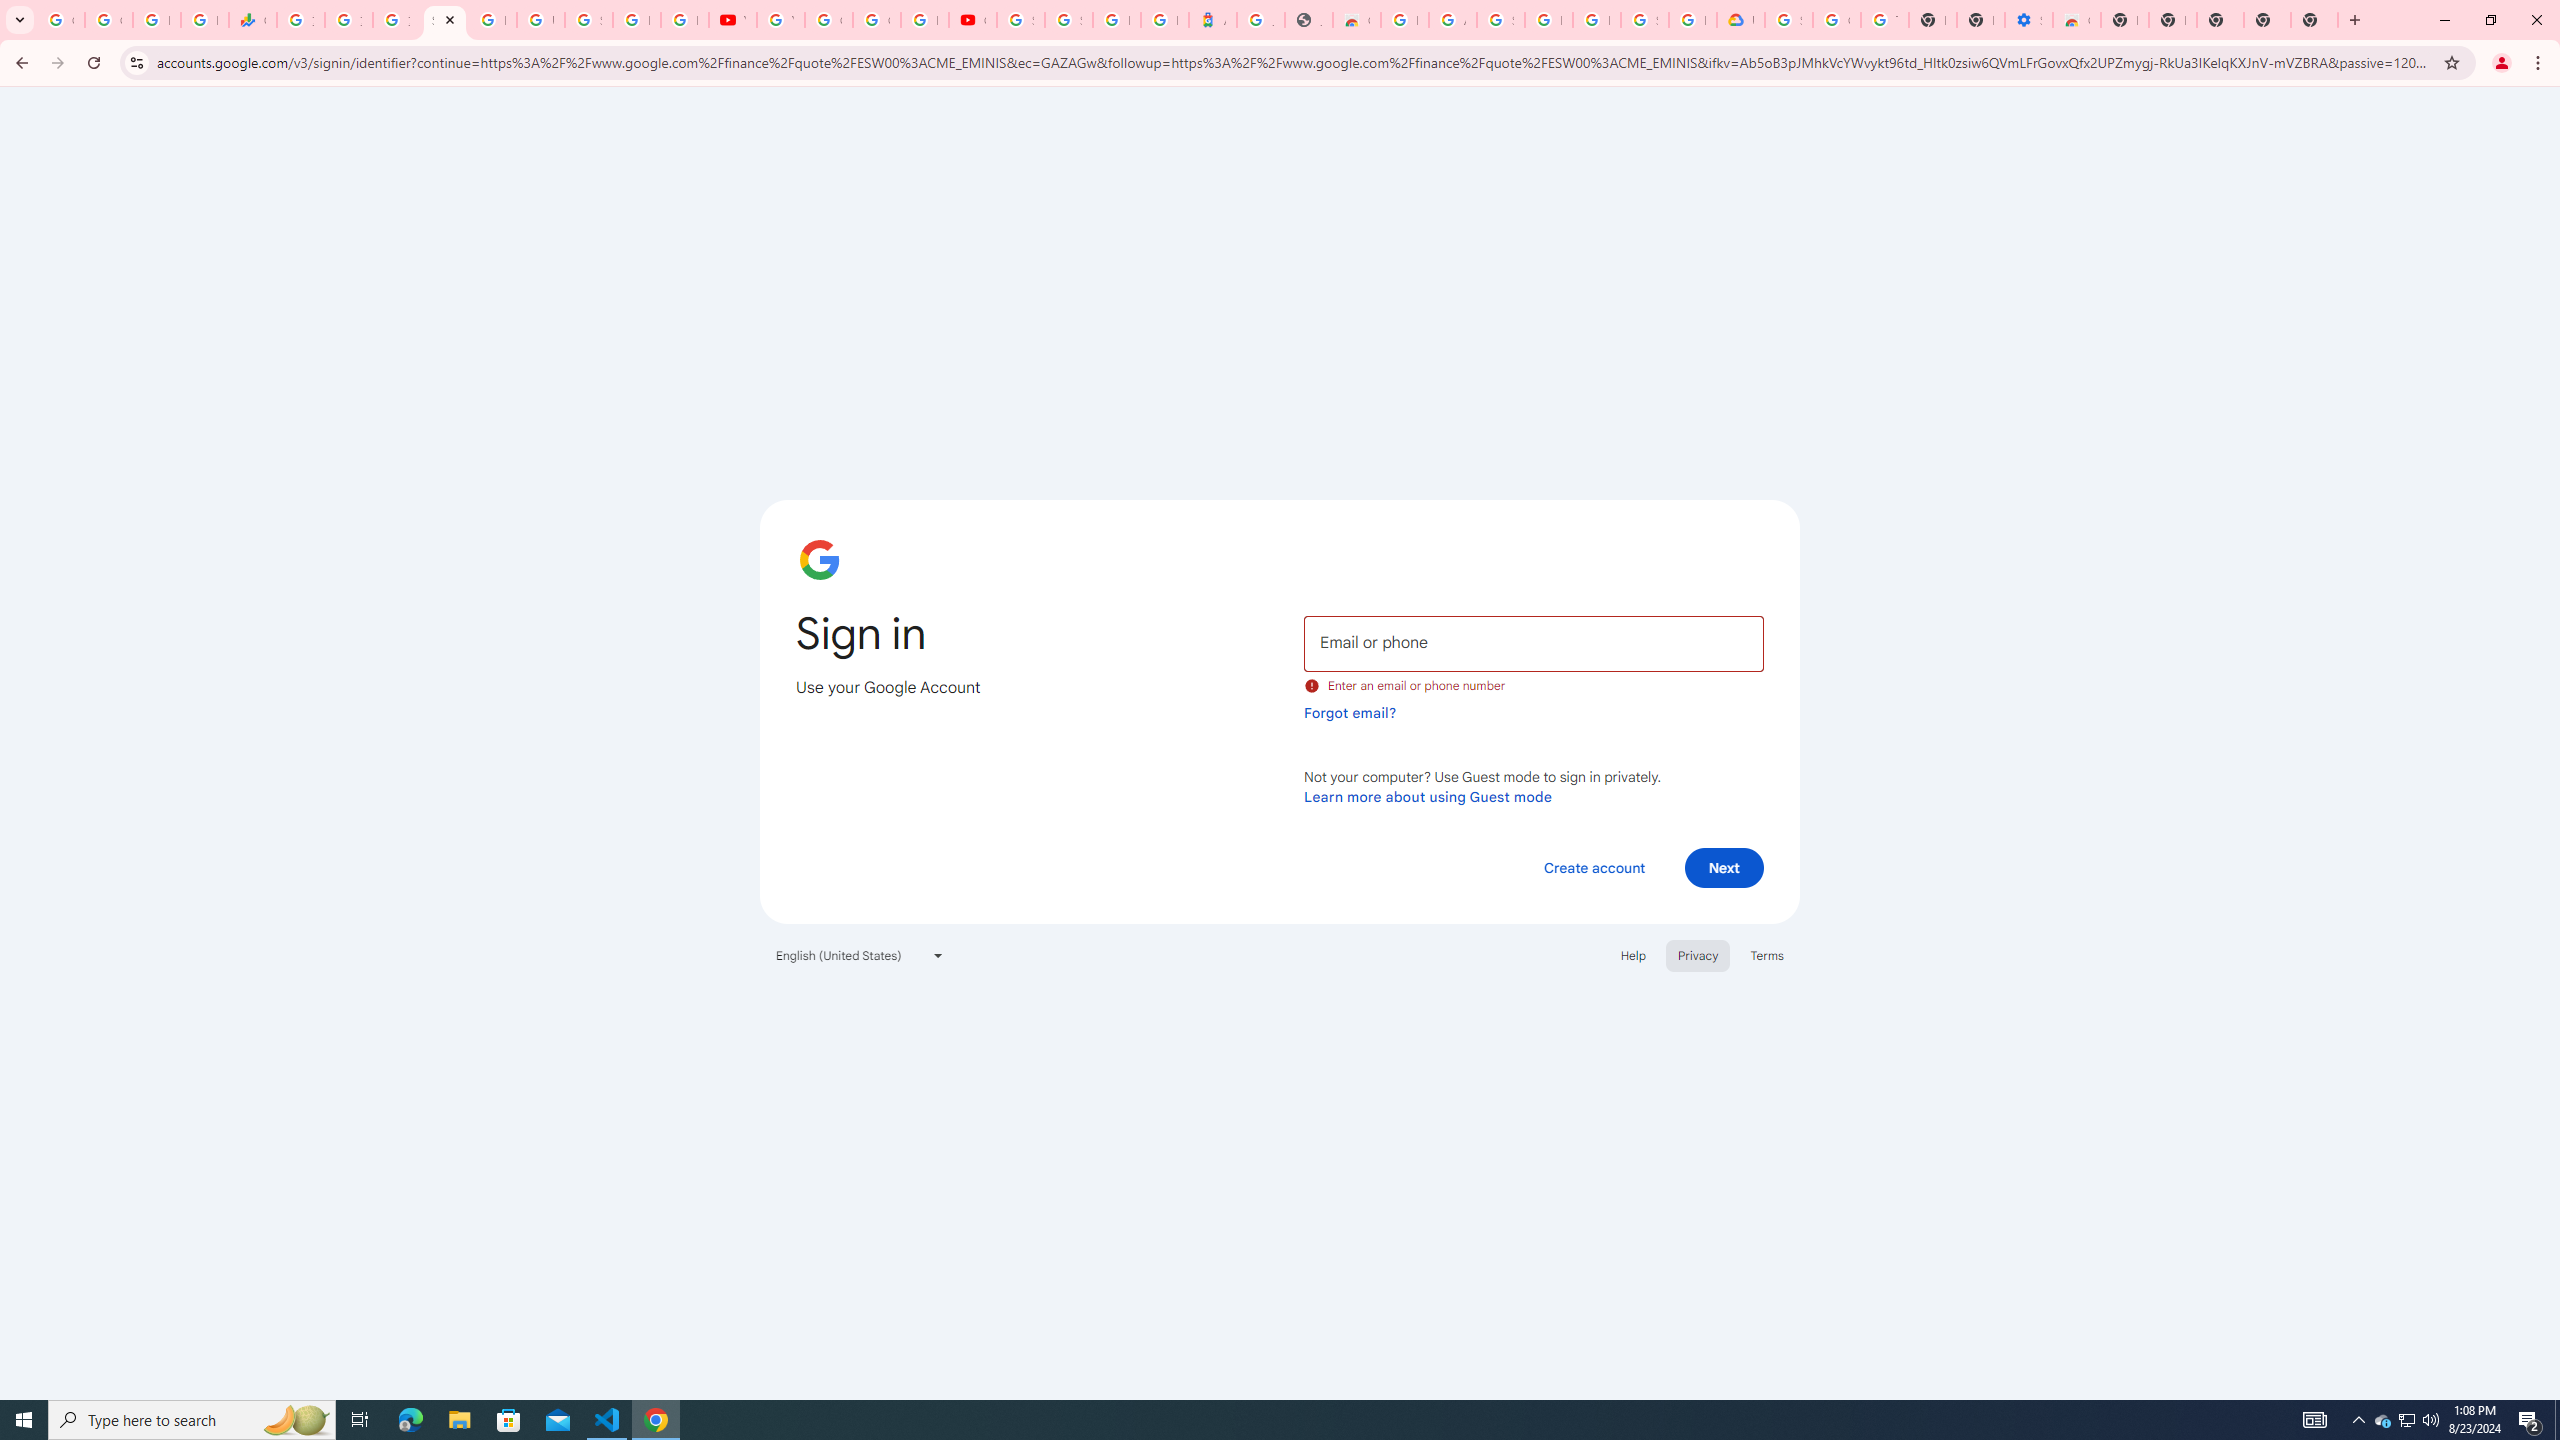 The height and width of the screenshot is (1440, 2560). What do you see at coordinates (1452, 20) in the screenshot?
I see `Ad Settings` at bounding box center [1452, 20].